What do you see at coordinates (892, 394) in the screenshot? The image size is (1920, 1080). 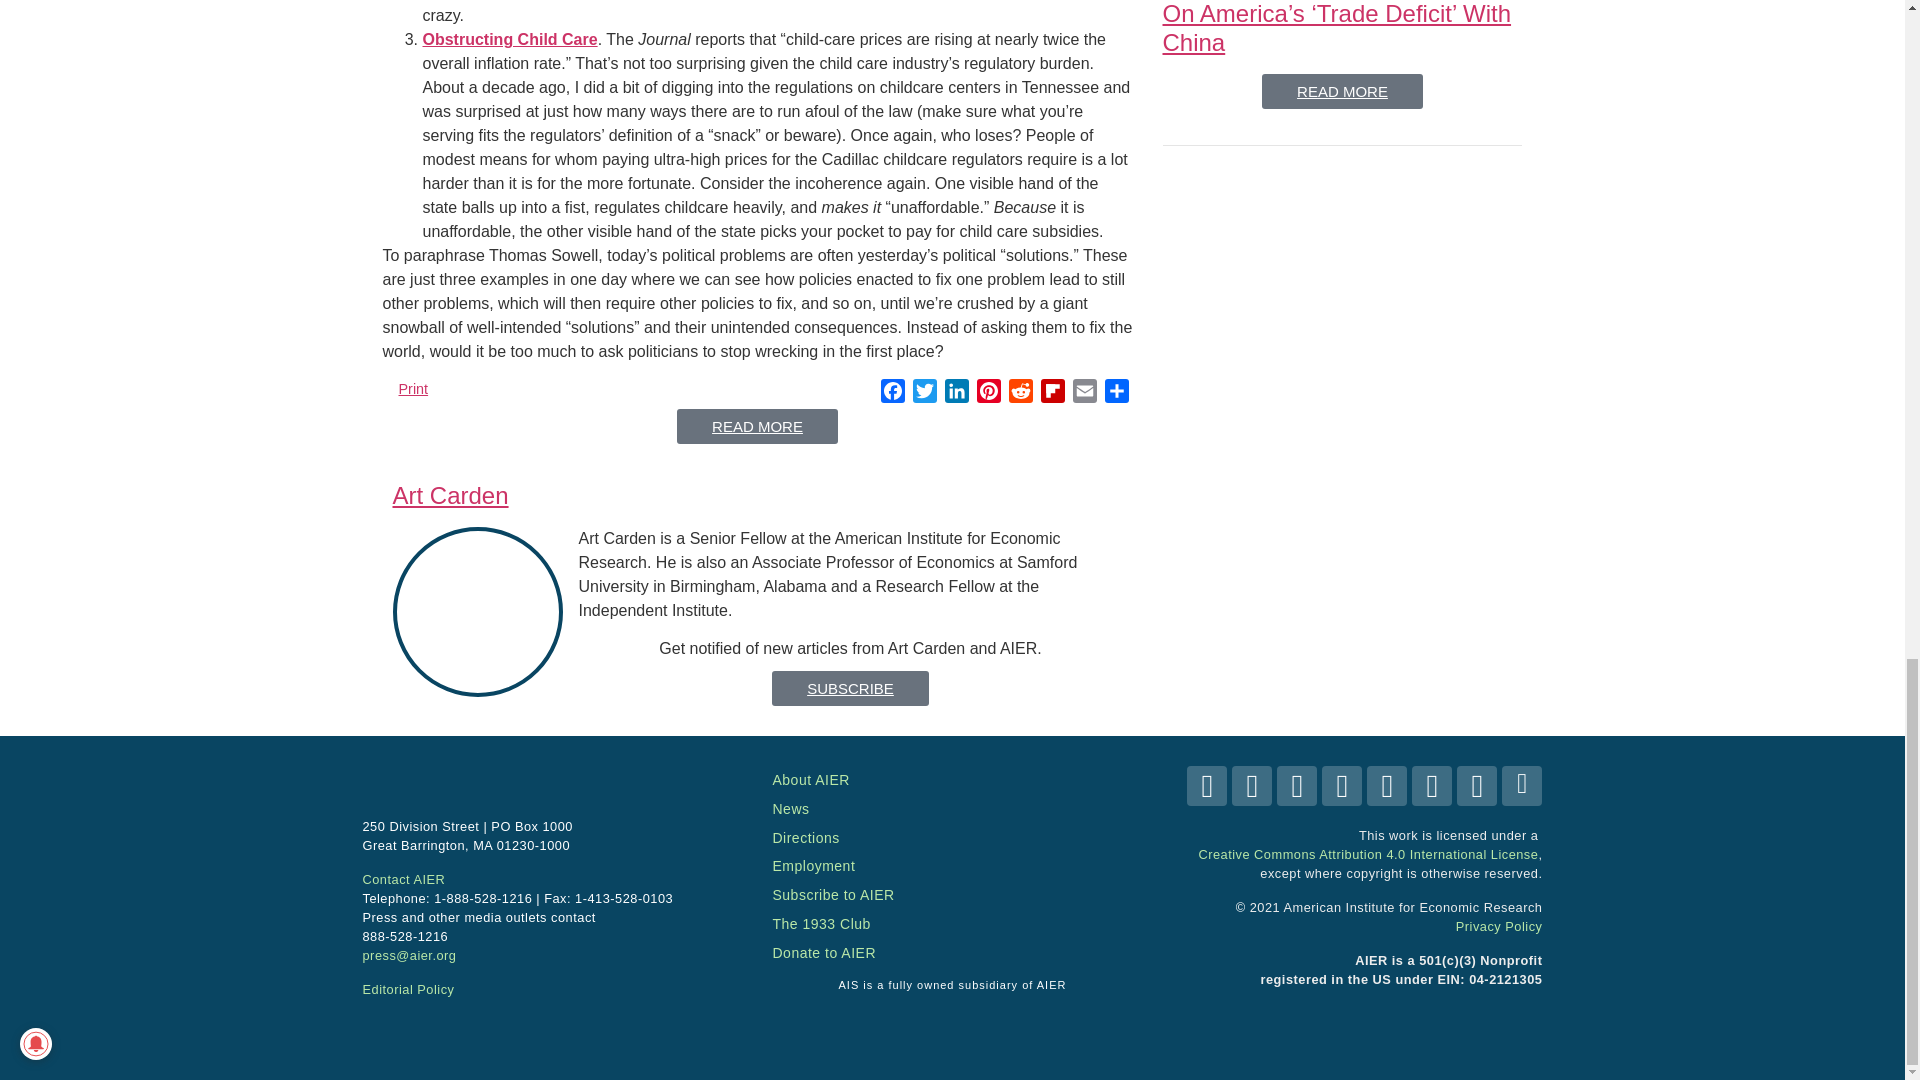 I see `Facebook` at bounding box center [892, 394].